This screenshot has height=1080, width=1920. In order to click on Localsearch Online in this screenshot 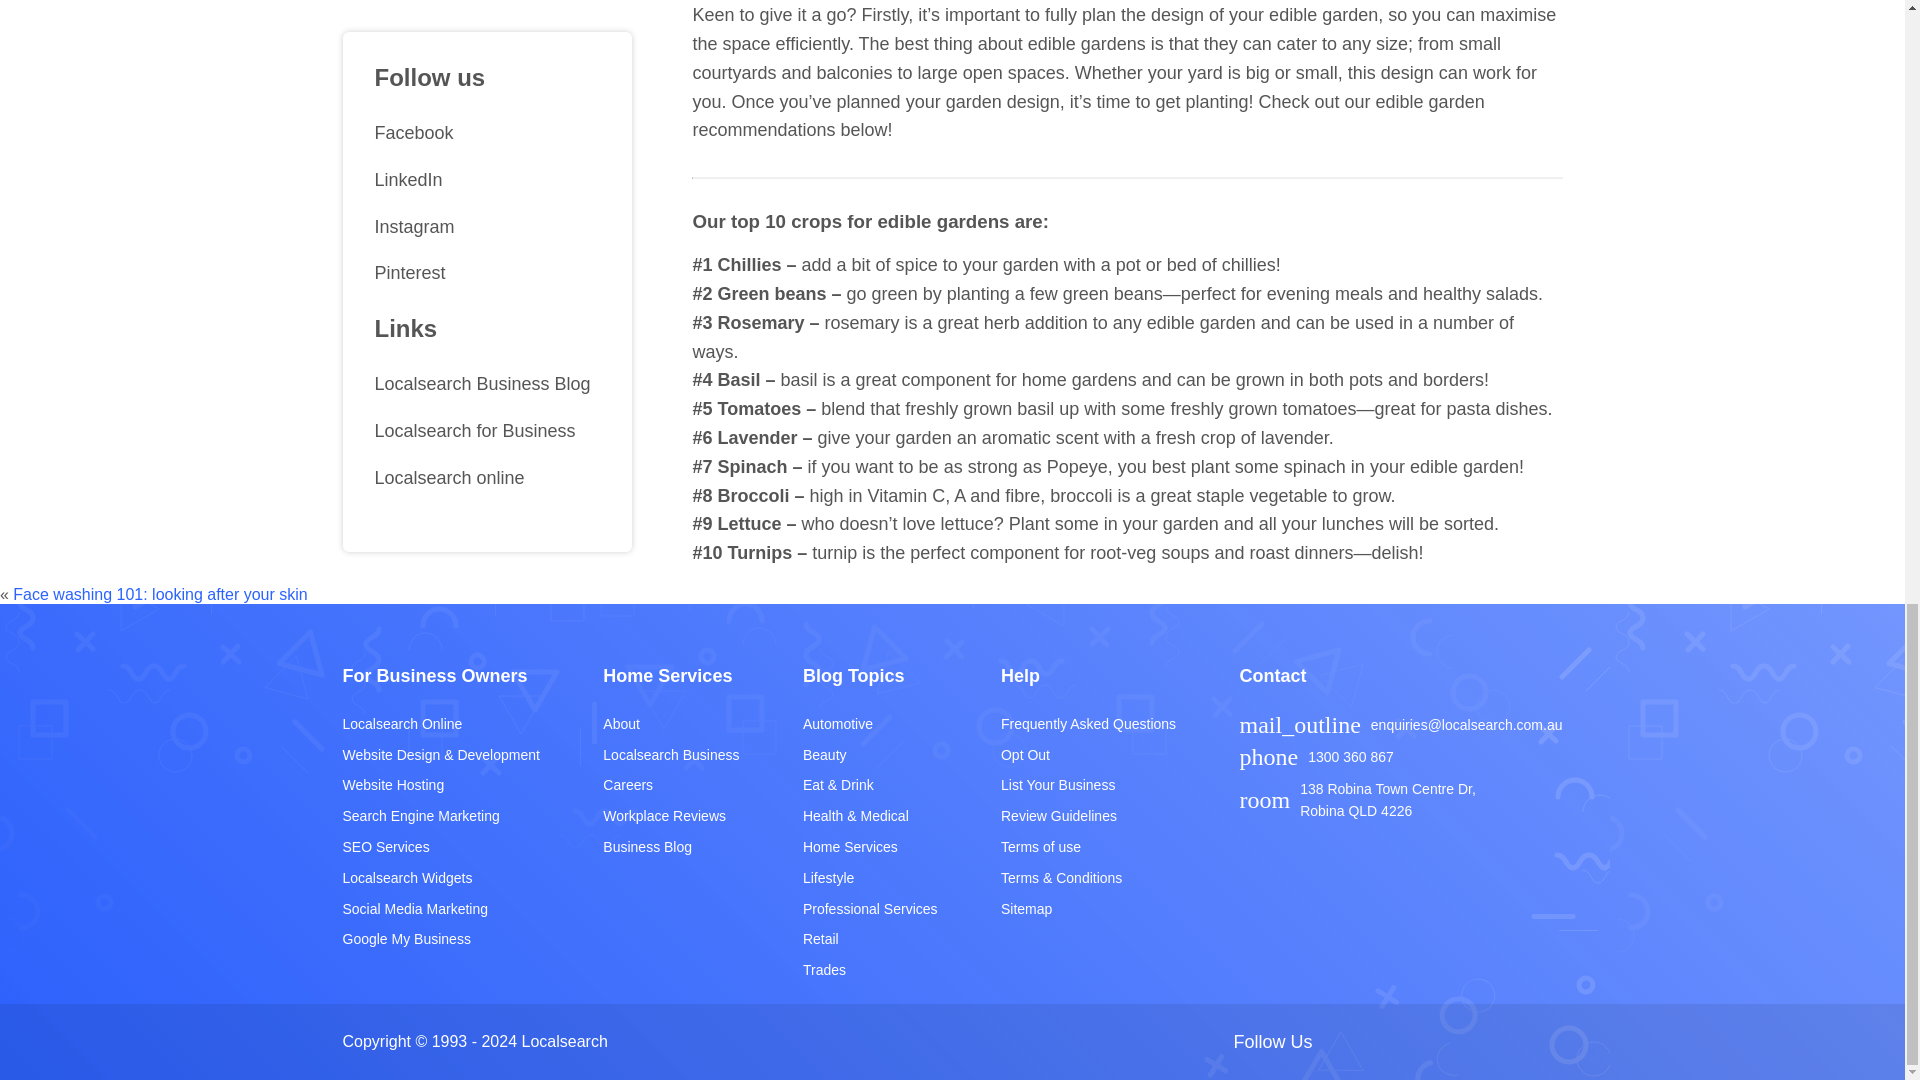, I will do `click(440, 724)`.